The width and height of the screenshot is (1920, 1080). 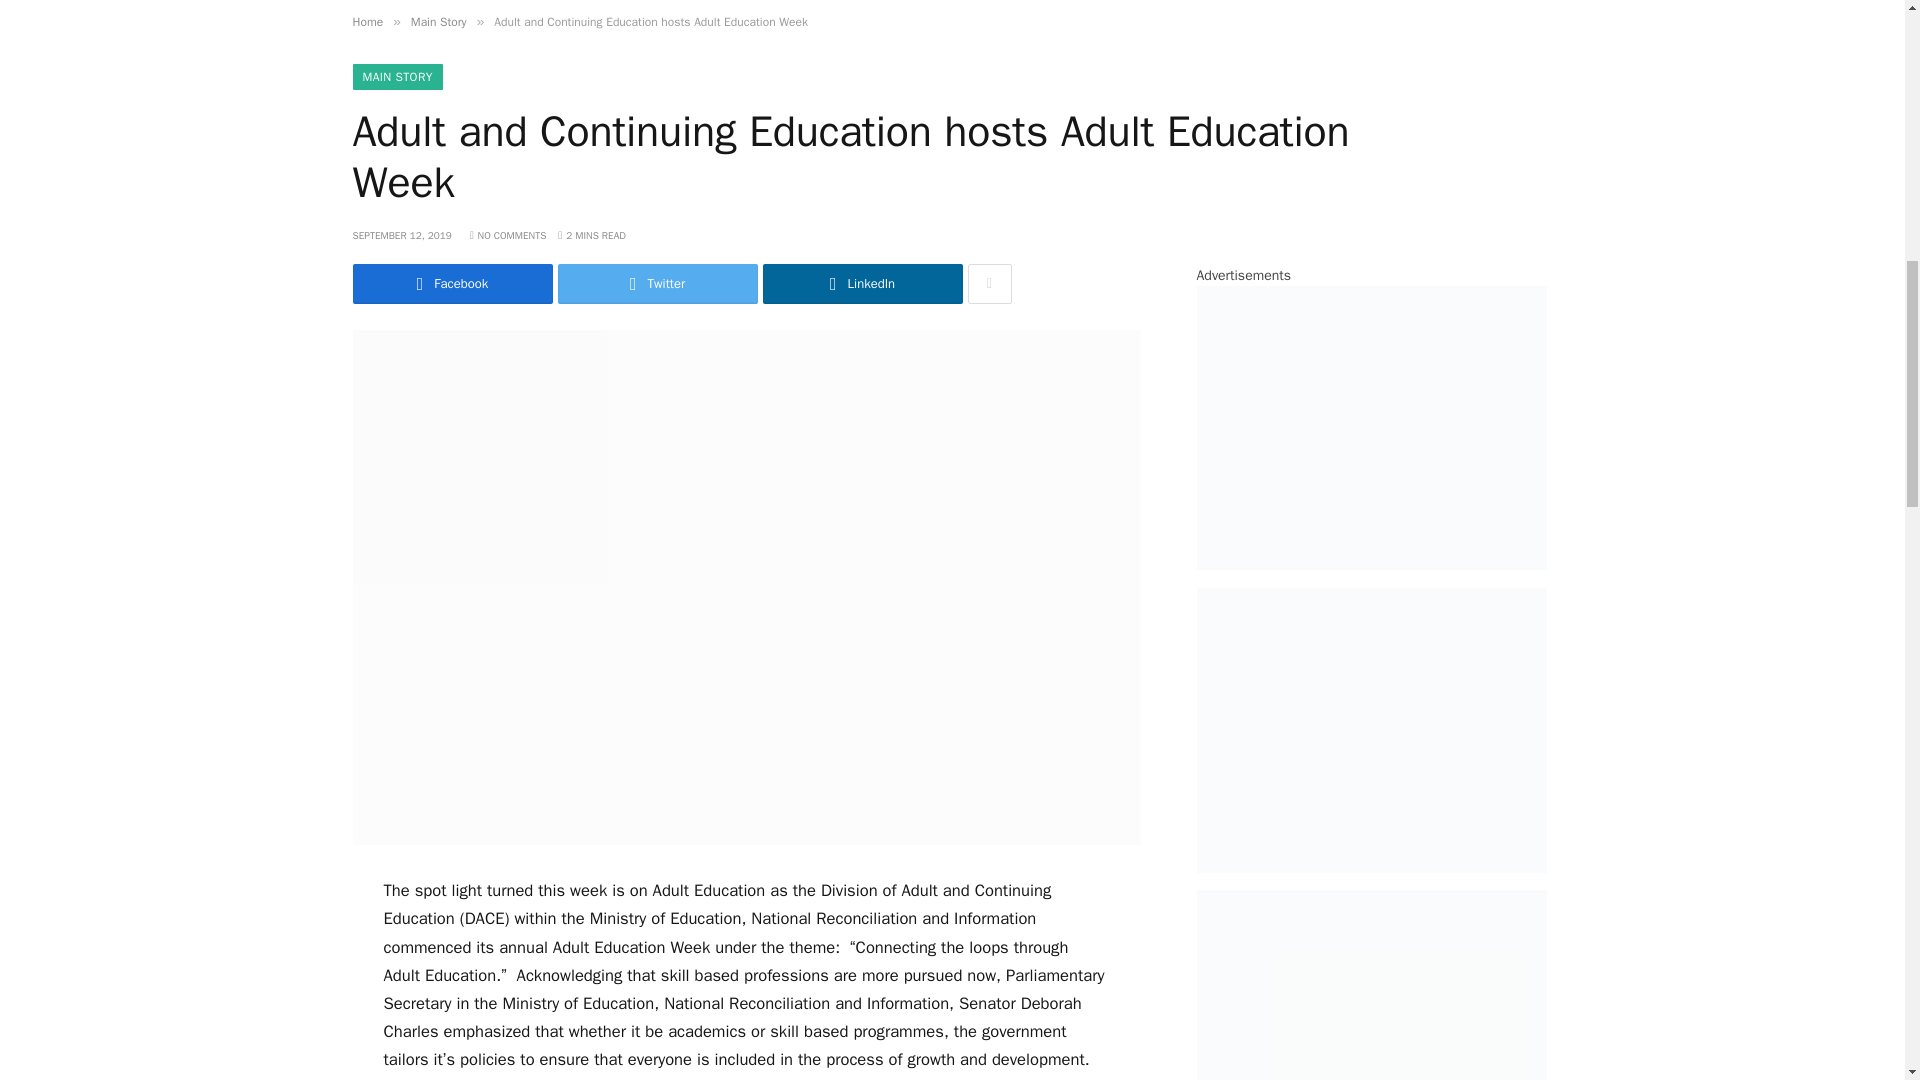 I want to click on Share on LinkedIn, so click(x=862, y=283).